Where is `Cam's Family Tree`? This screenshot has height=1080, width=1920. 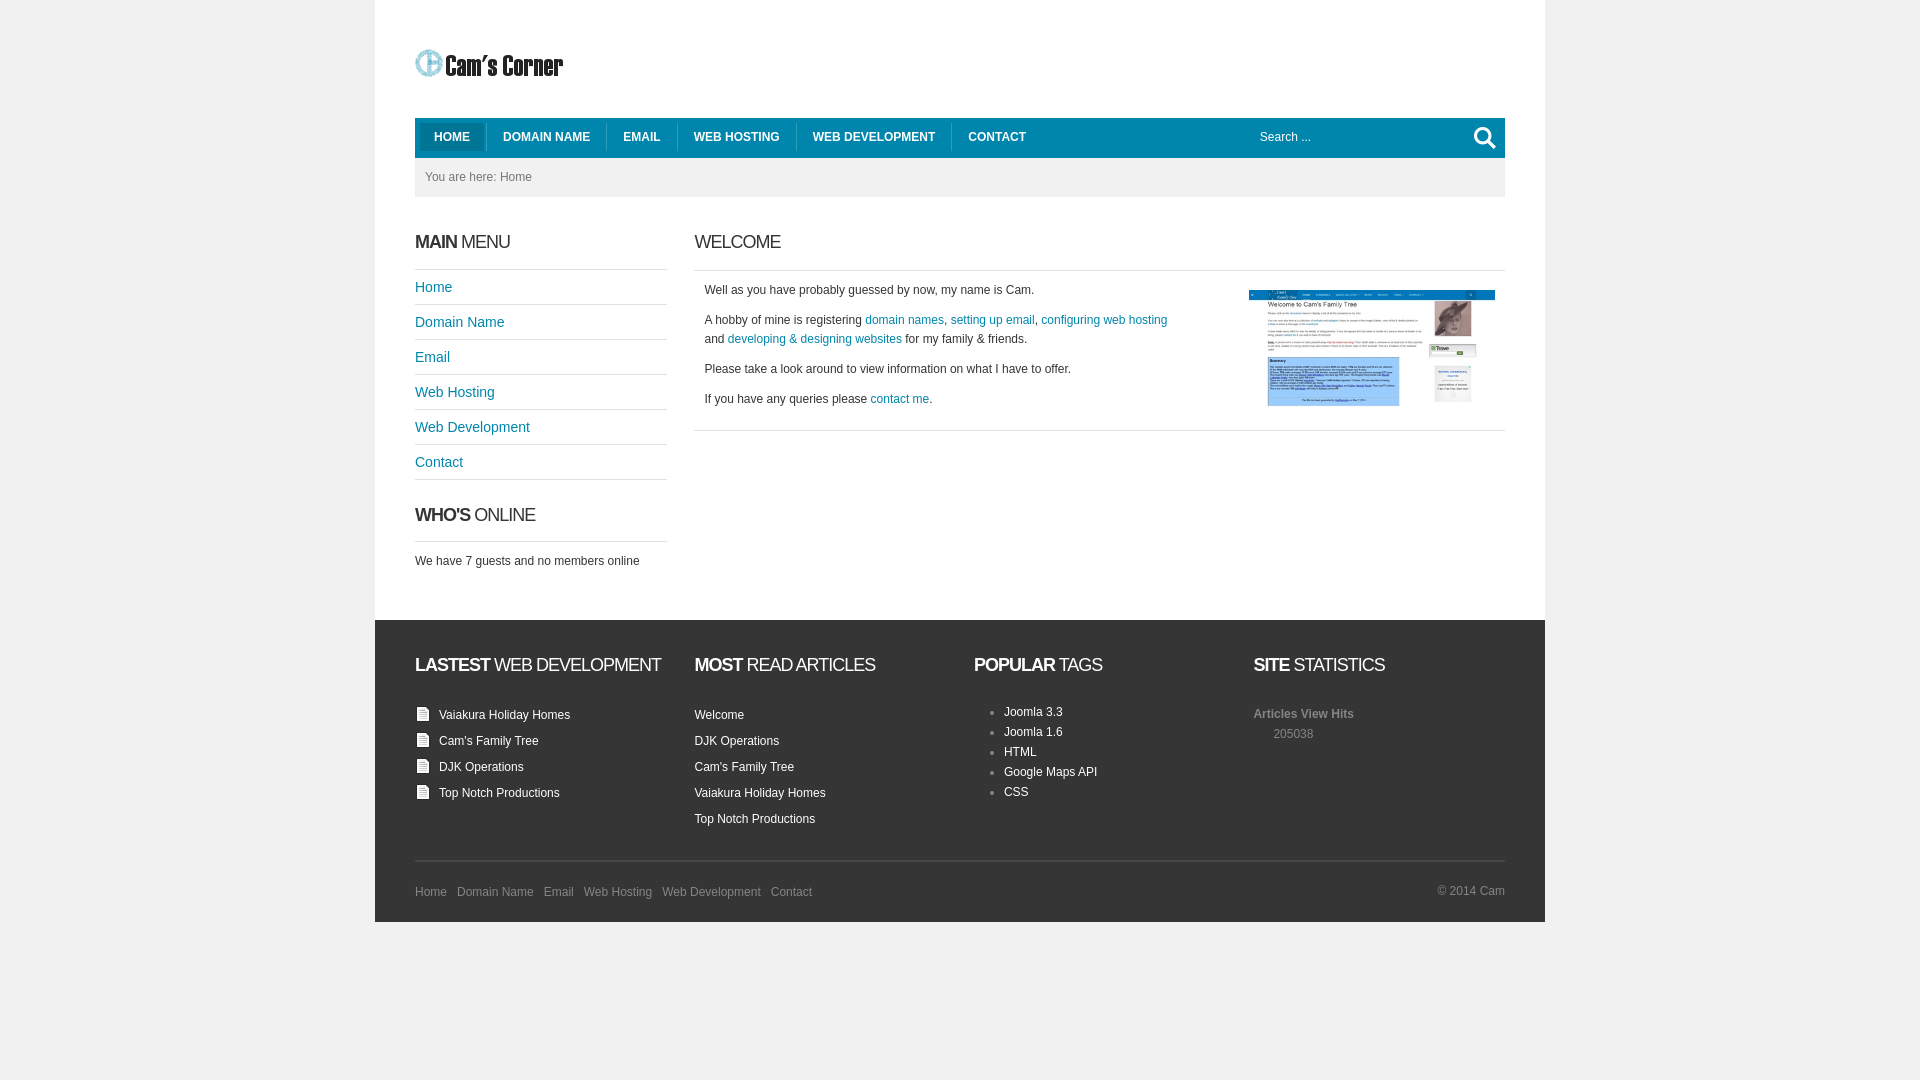 Cam's Family Tree is located at coordinates (489, 740).